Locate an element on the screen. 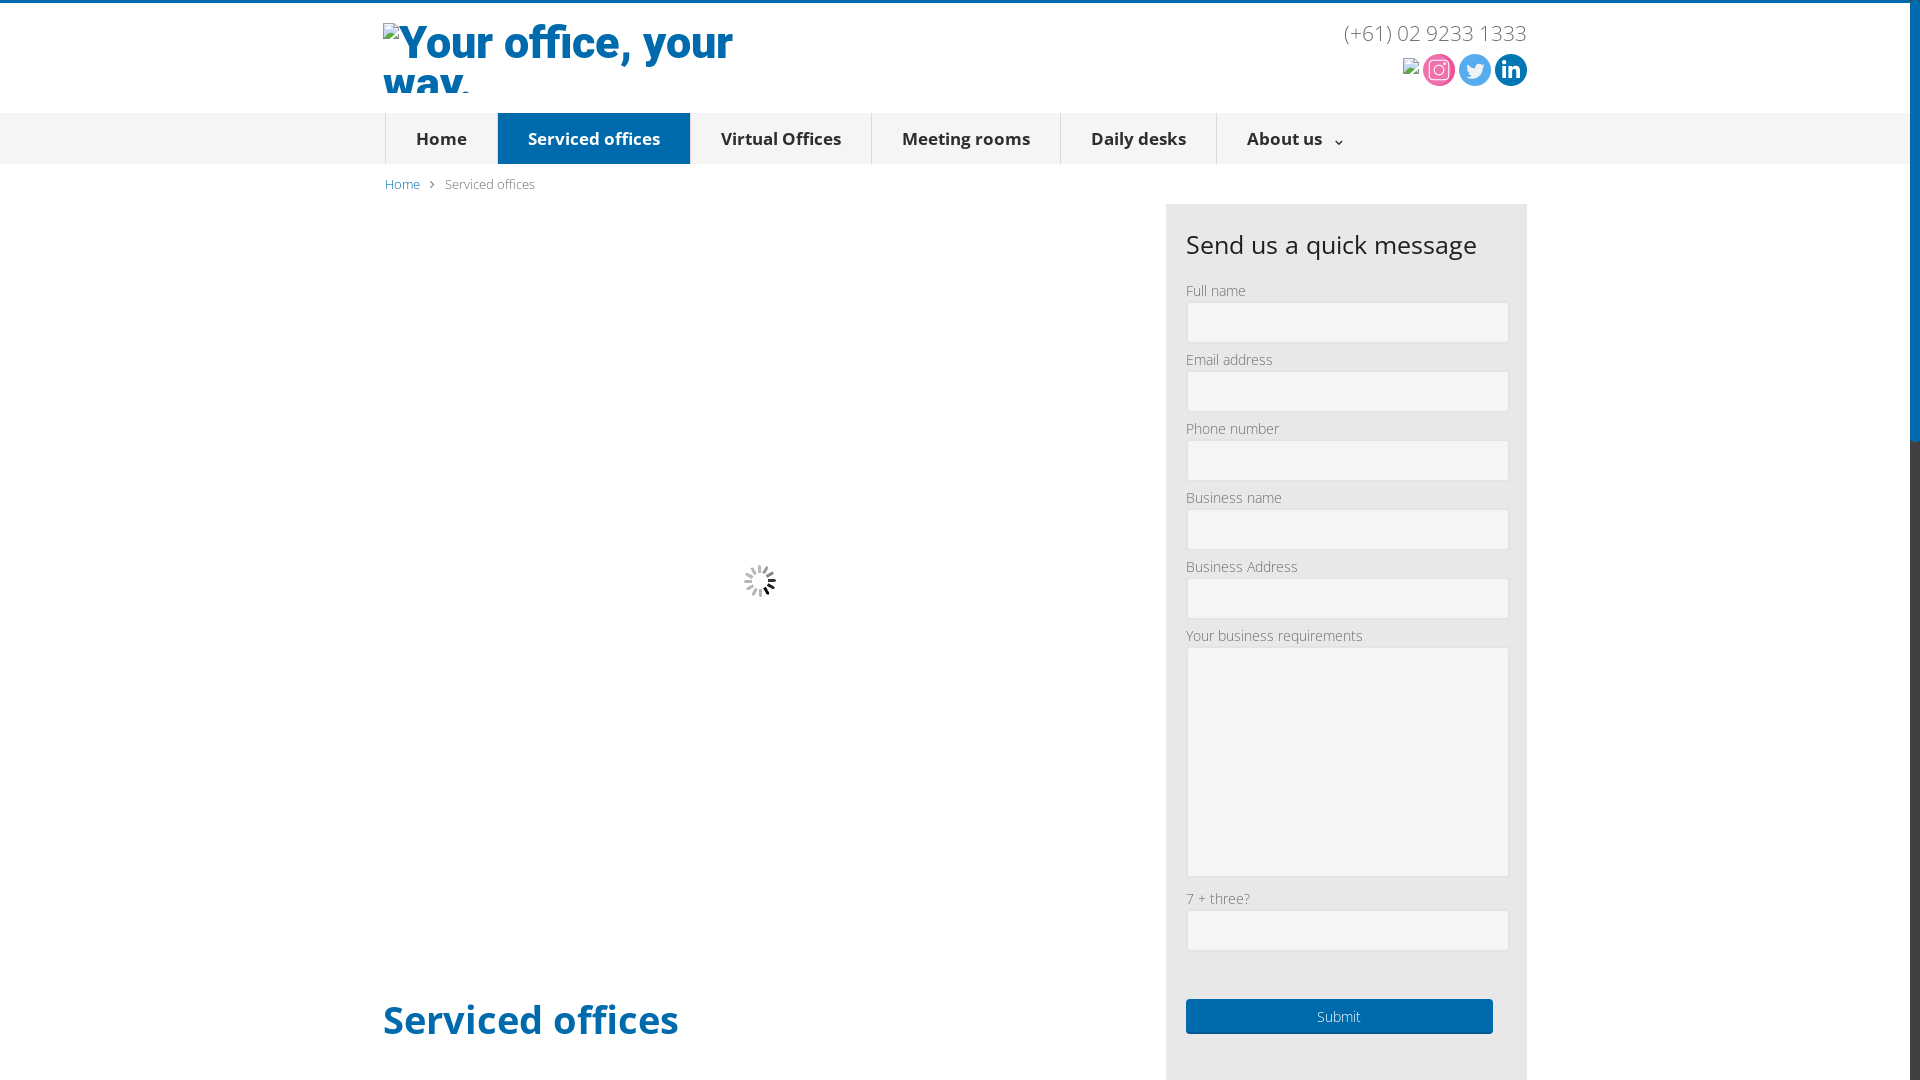  Submit is located at coordinates (1340, 1016).